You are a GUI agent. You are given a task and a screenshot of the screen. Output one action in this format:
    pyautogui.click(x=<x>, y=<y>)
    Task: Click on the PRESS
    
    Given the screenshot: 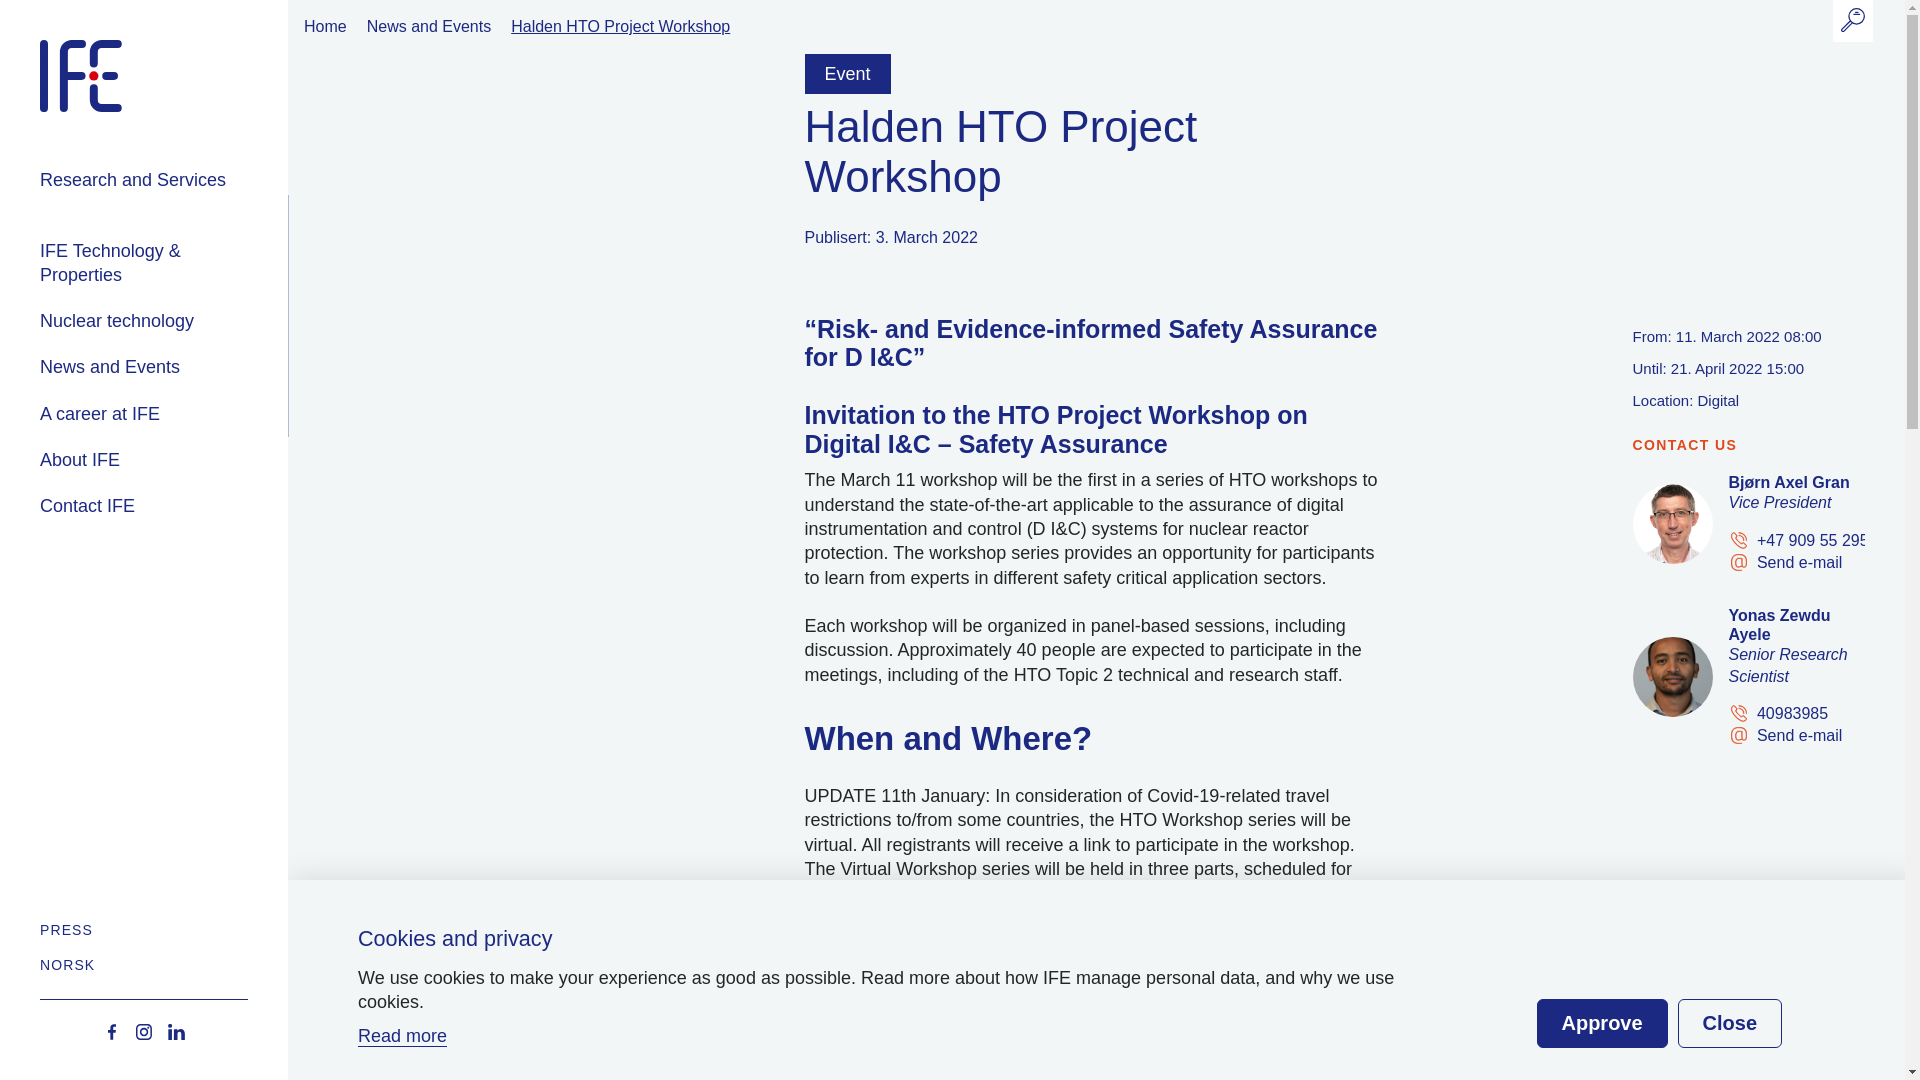 What is the action you would take?
    pyautogui.click(x=164, y=934)
    